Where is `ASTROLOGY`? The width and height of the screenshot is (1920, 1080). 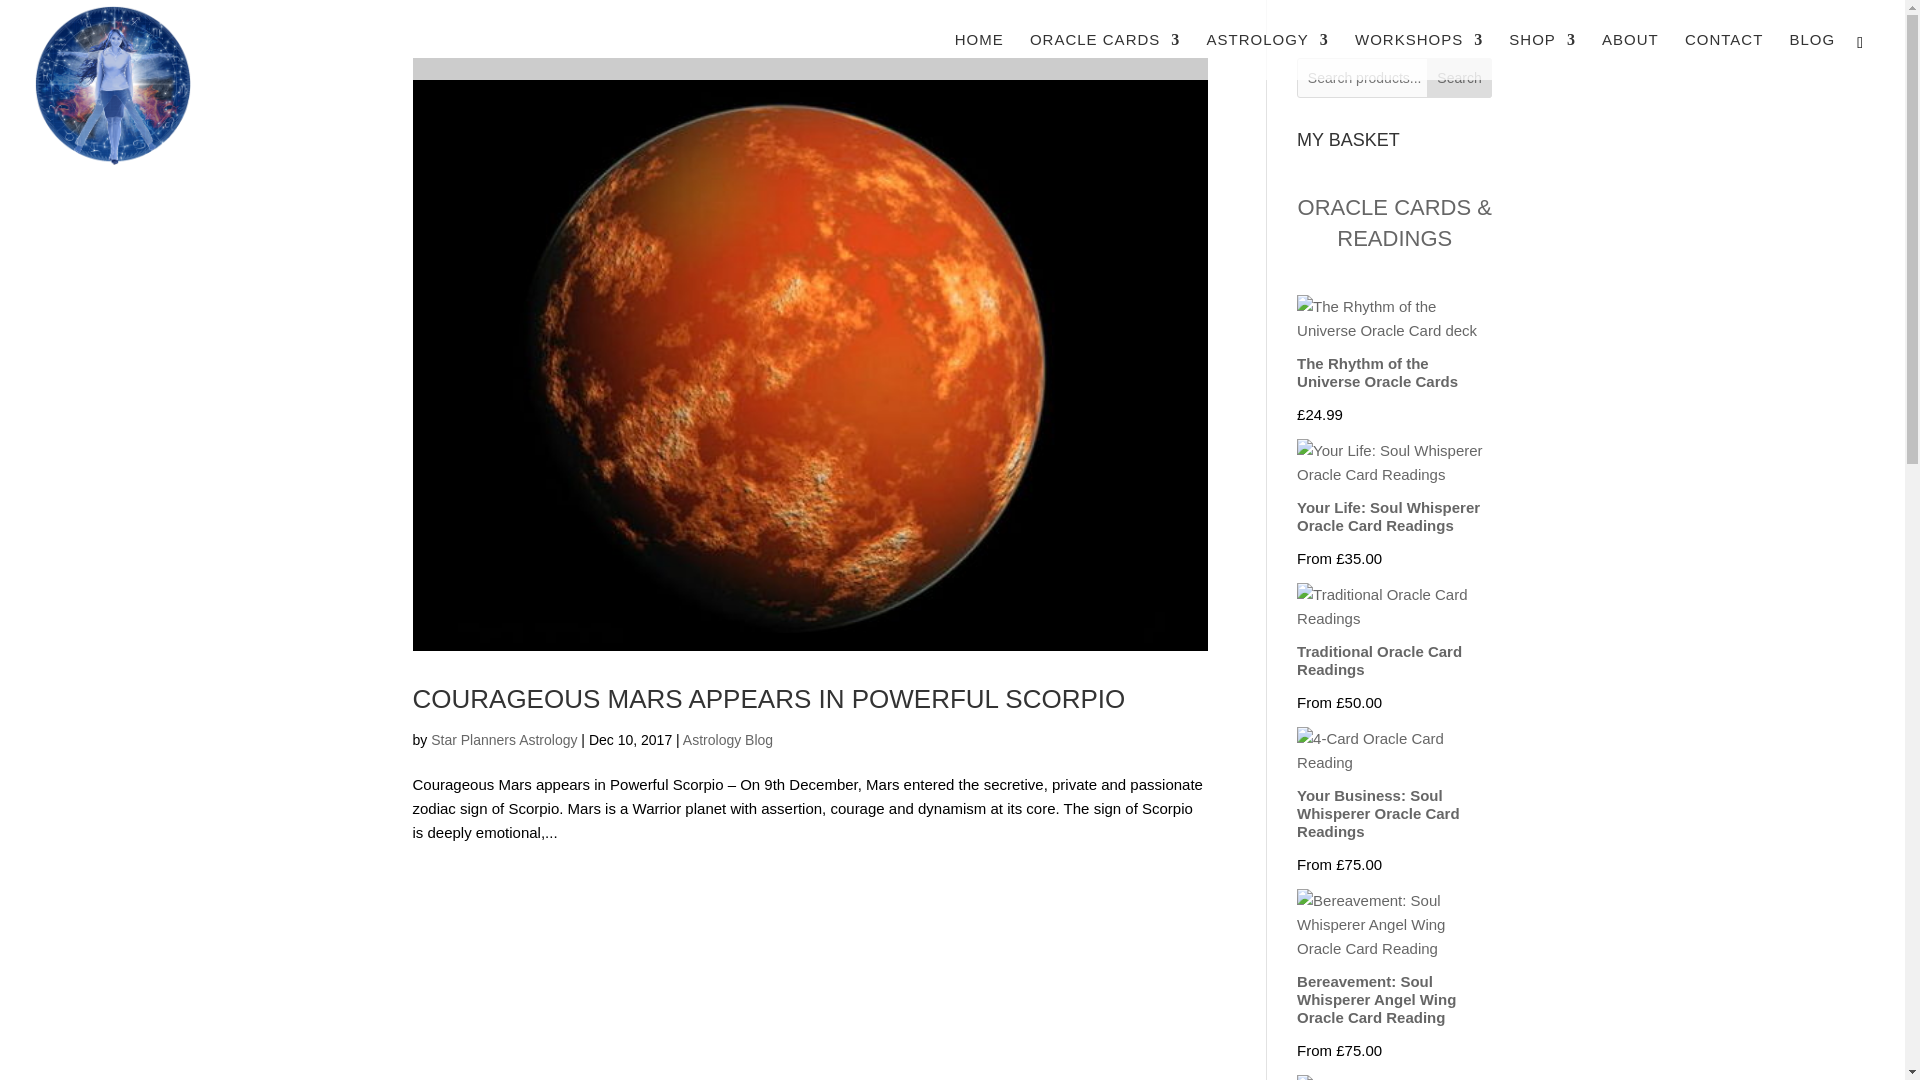 ASTROLOGY is located at coordinates (1266, 56).